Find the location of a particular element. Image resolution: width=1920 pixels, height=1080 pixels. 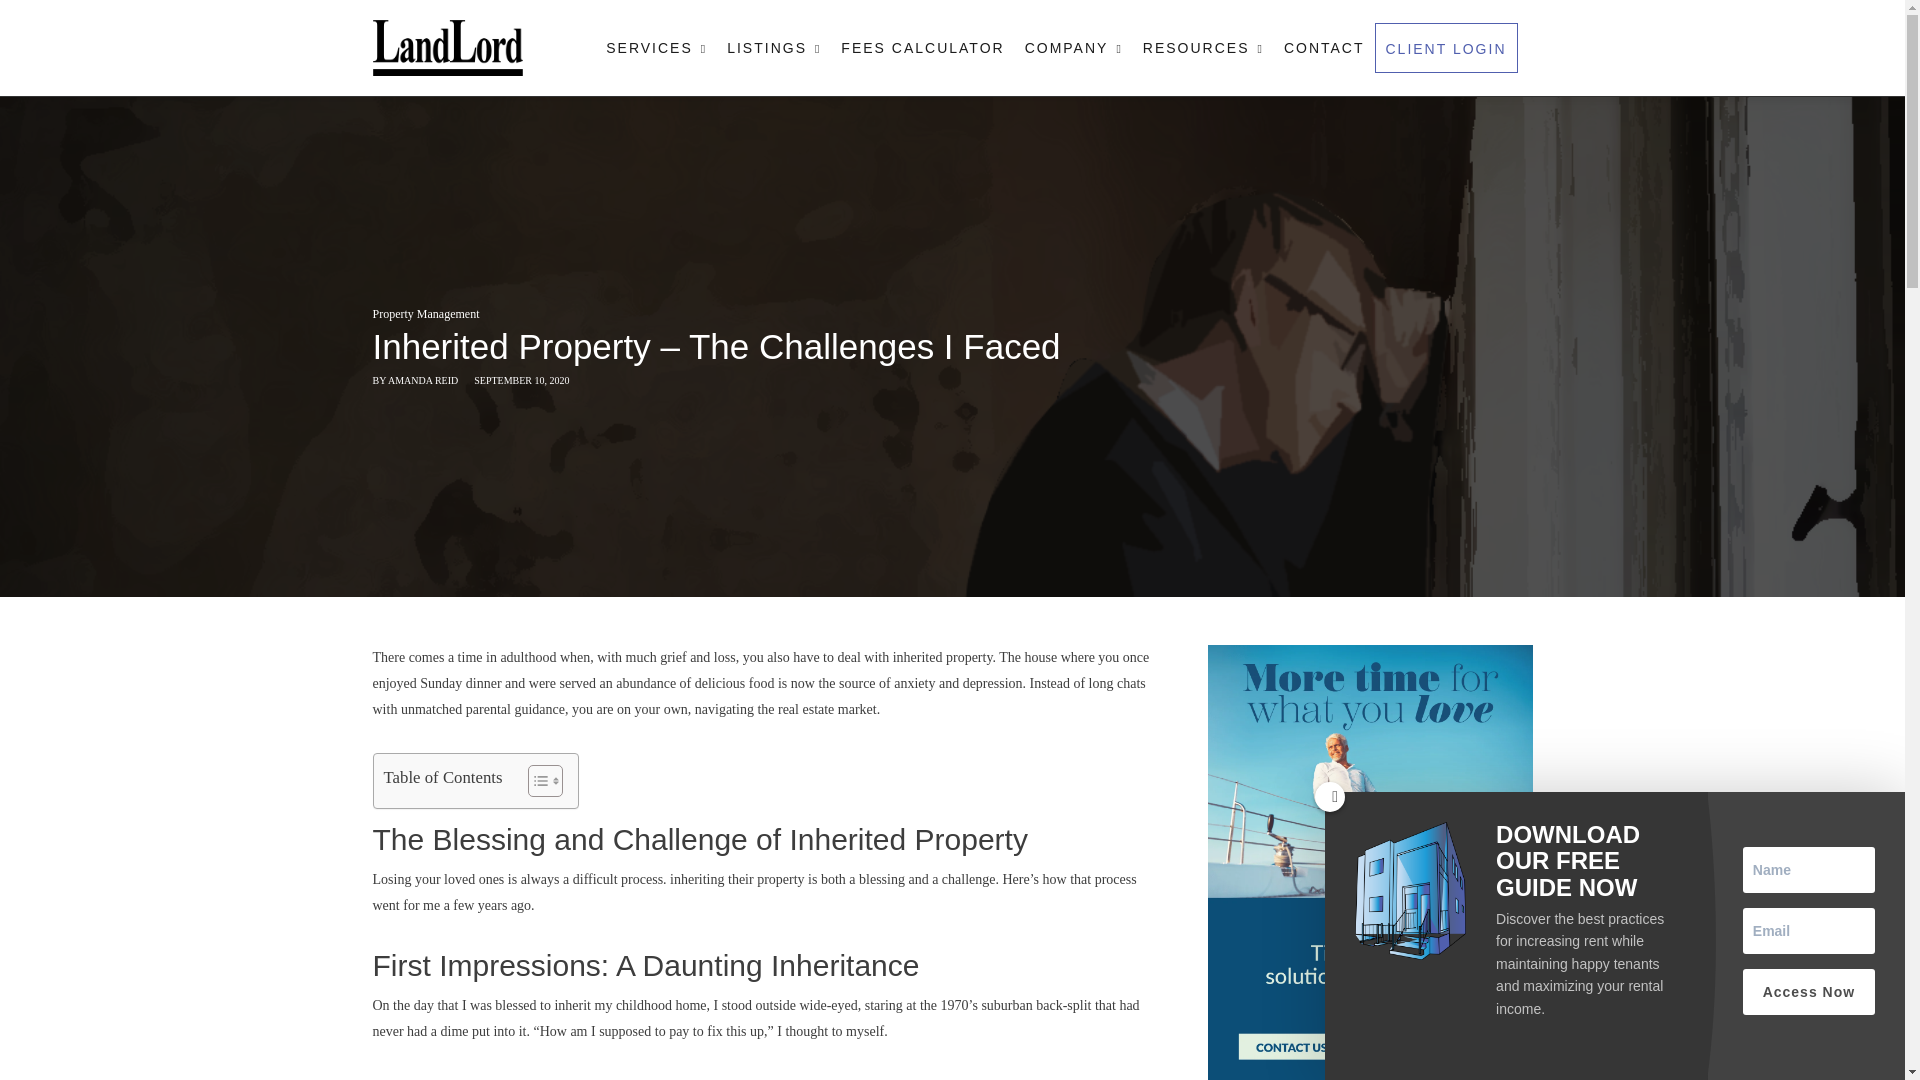

View all posts in Property Management is located at coordinates (425, 313).